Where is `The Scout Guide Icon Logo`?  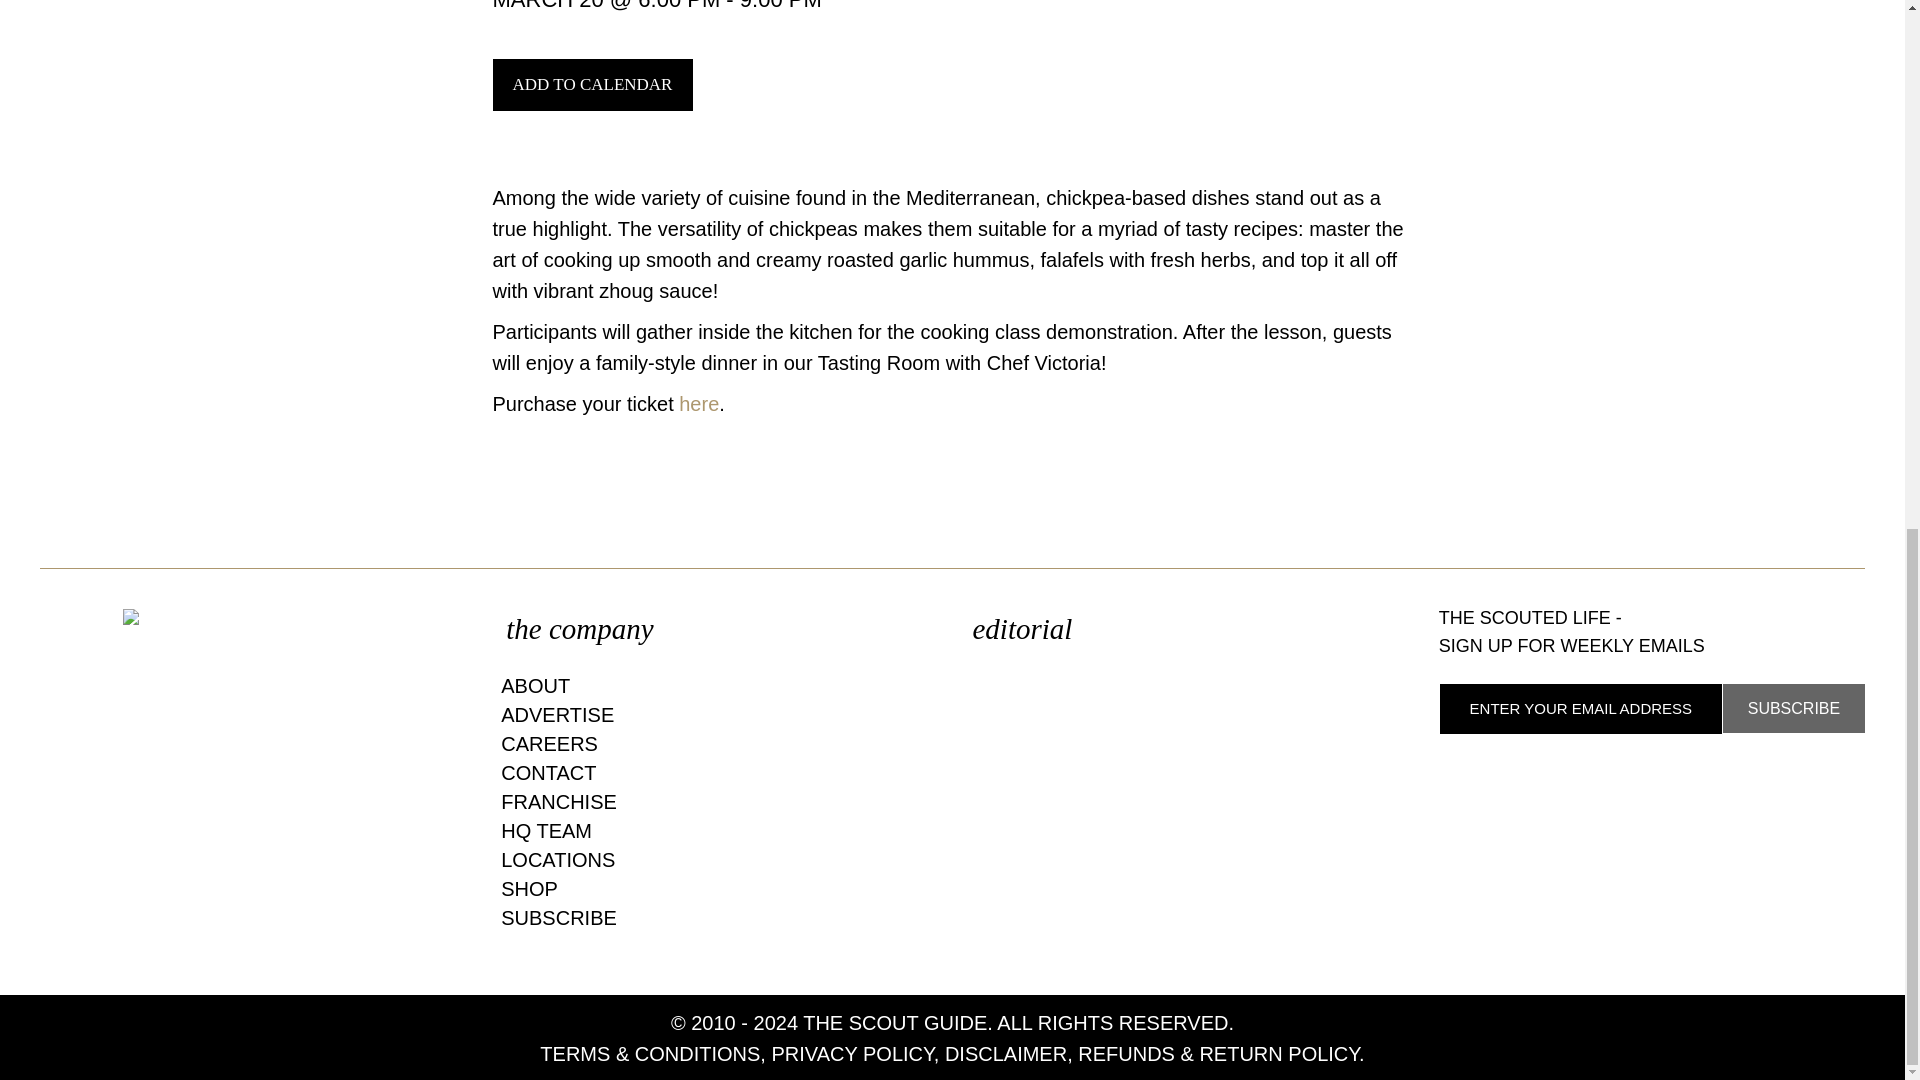
The Scout Guide Icon Logo is located at coordinates (252, 617).